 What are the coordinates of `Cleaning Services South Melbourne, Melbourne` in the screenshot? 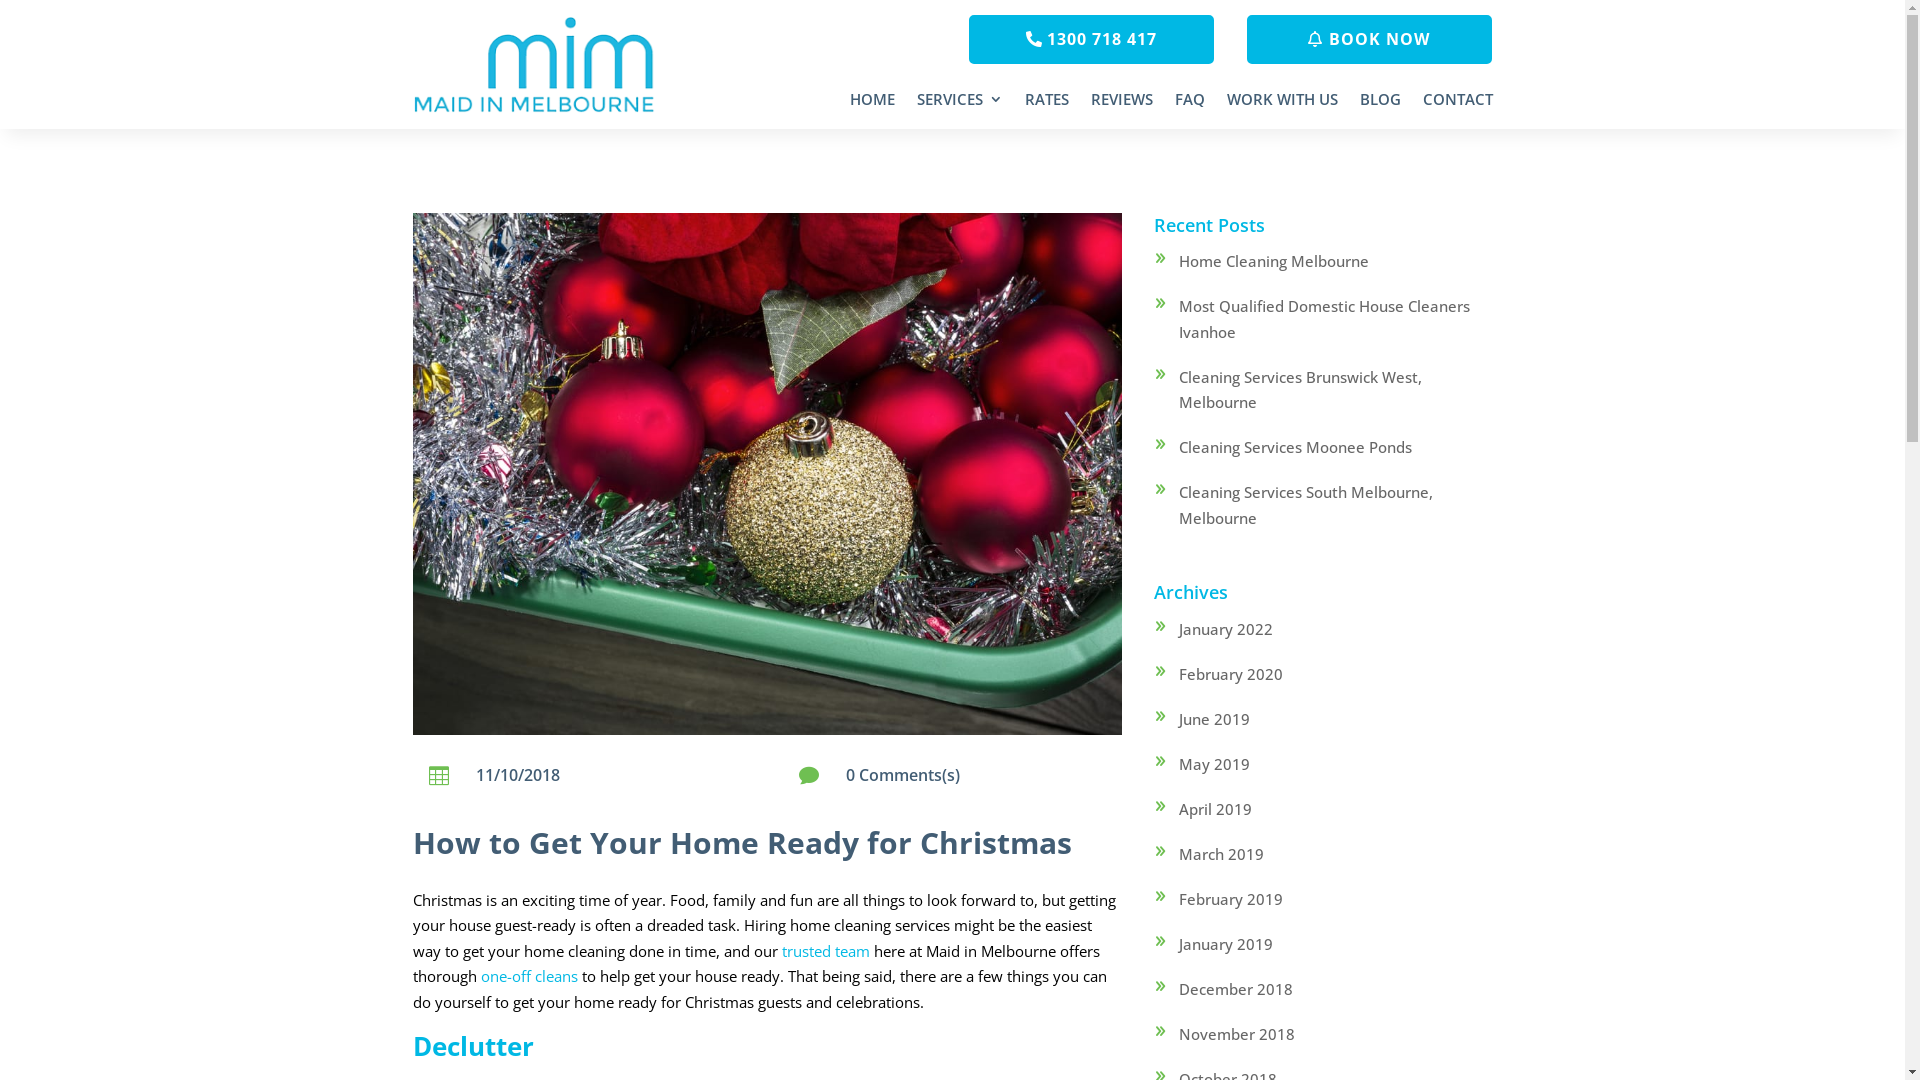 It's located at (1306, 505).